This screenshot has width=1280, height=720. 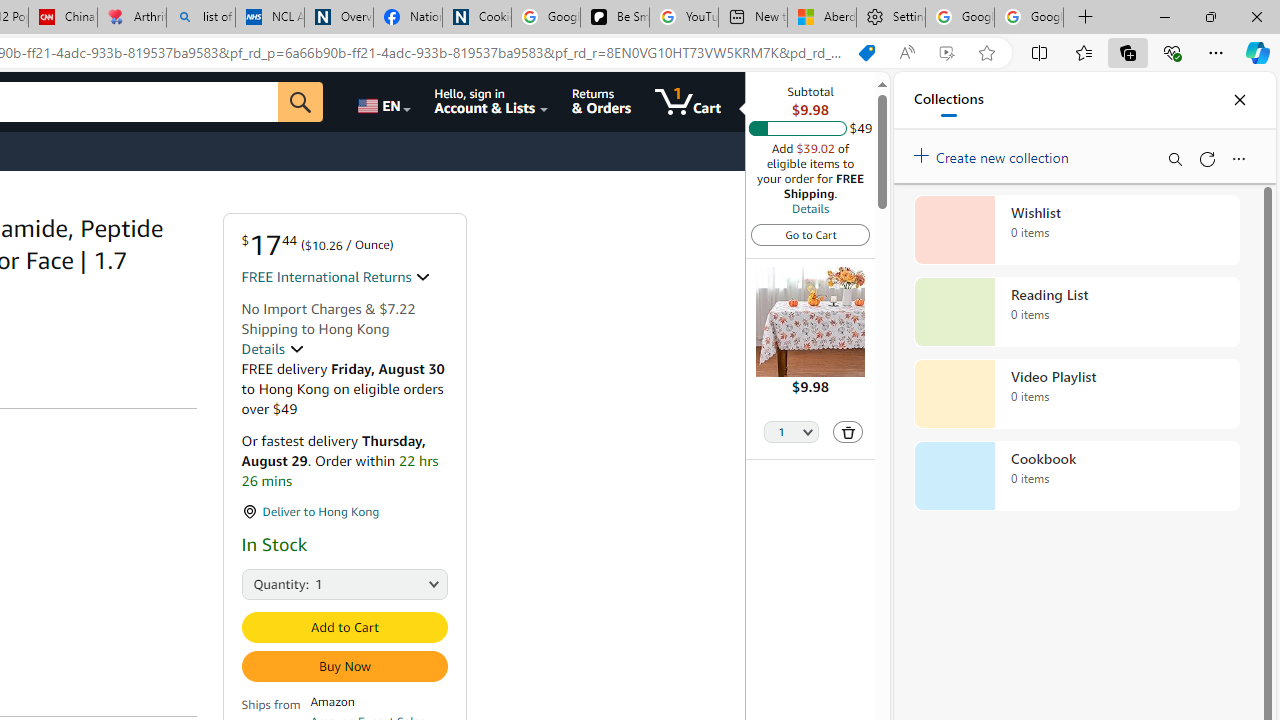 I want to click on Be Smart | creating Science videos | Patreon, so click(x=614, y=18).